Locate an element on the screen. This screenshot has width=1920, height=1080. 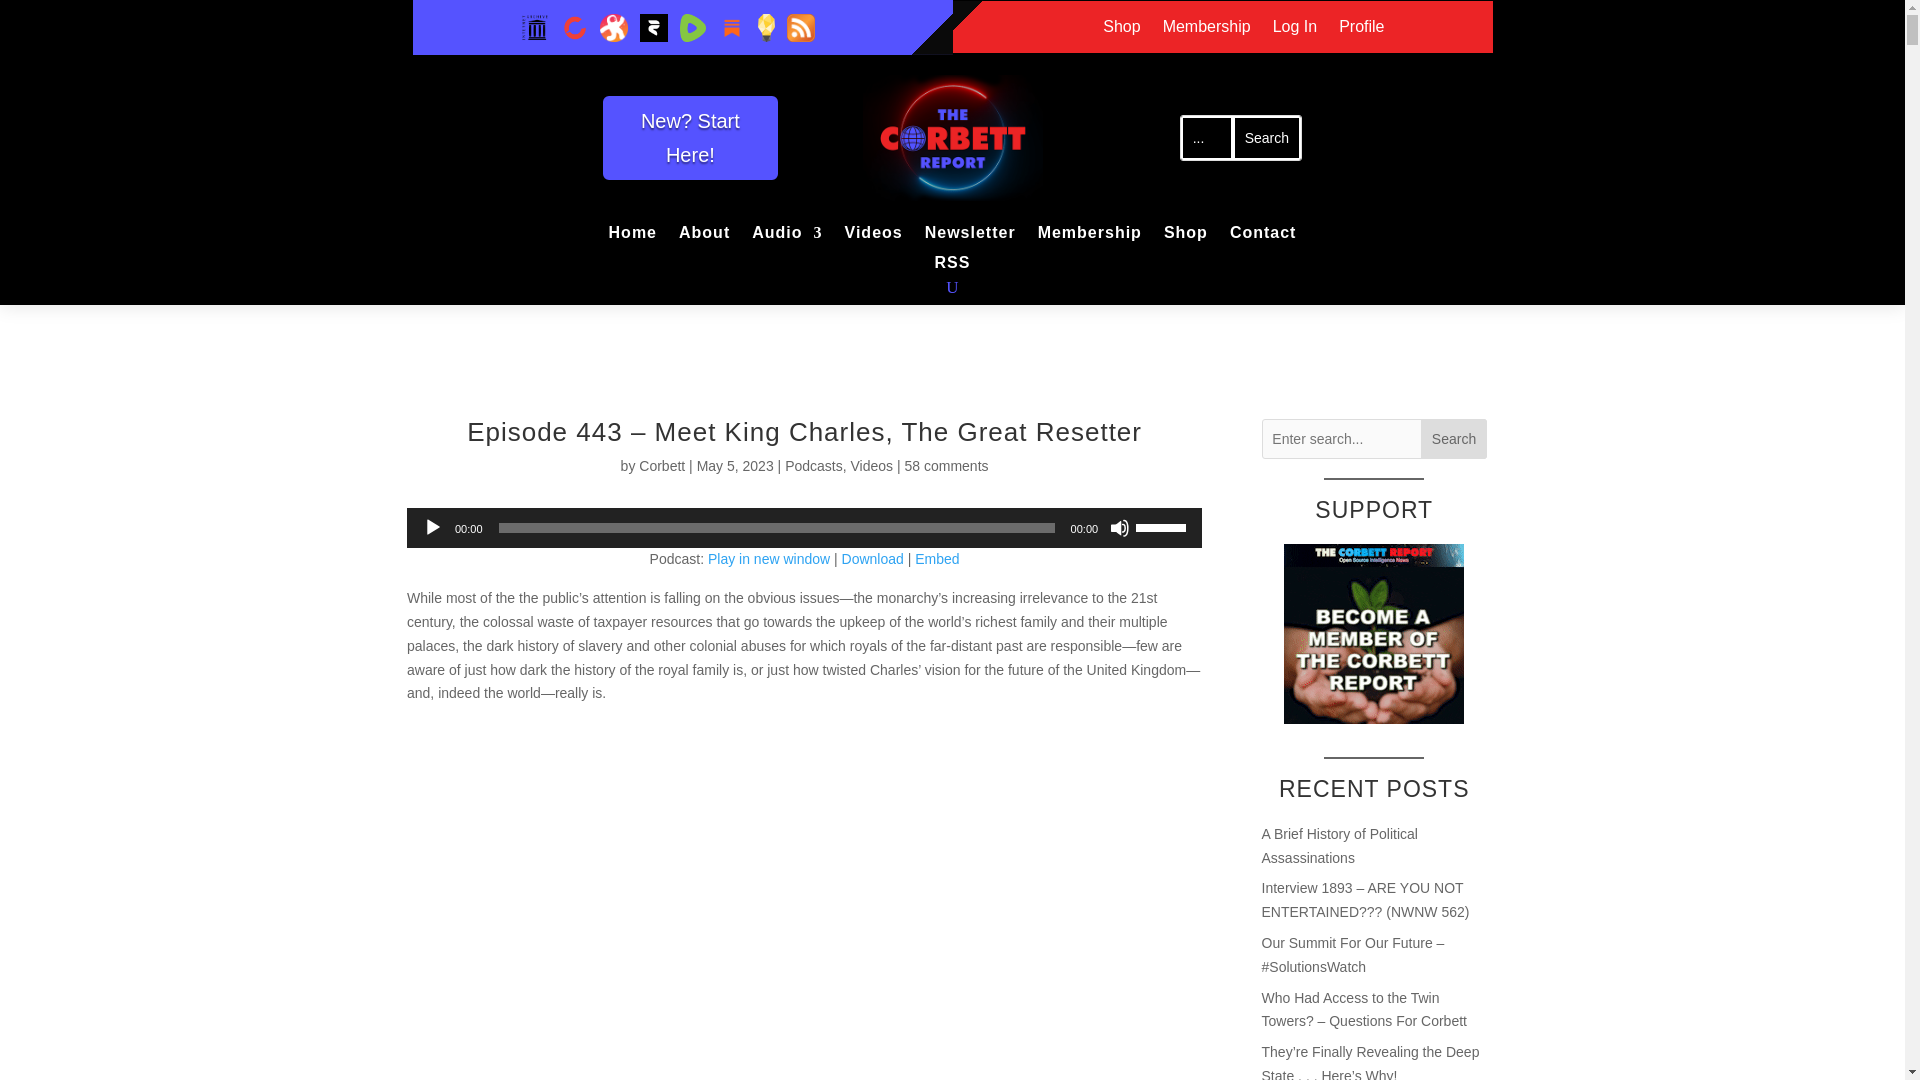
Play is located at coordinates (432, 528).